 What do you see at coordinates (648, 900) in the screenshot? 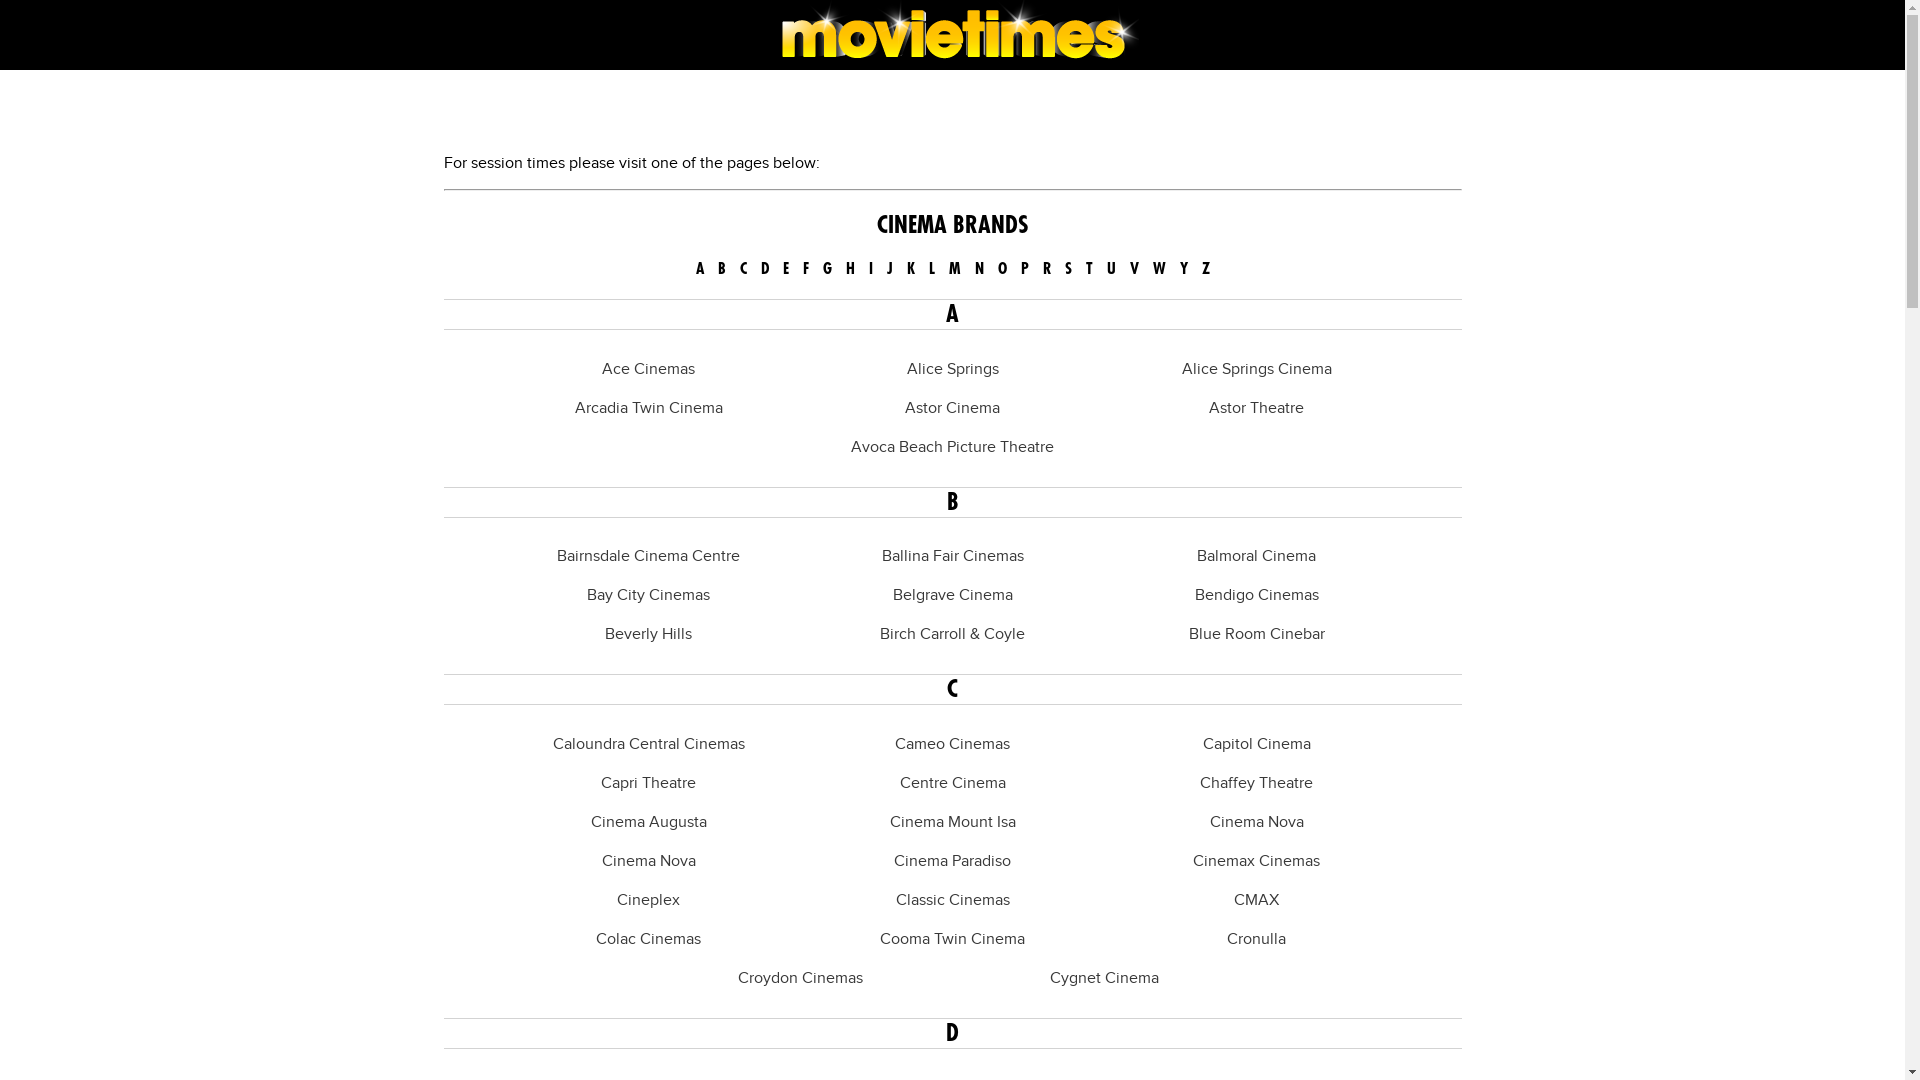
I see `Cineplex` at bounding box center [648, 900].